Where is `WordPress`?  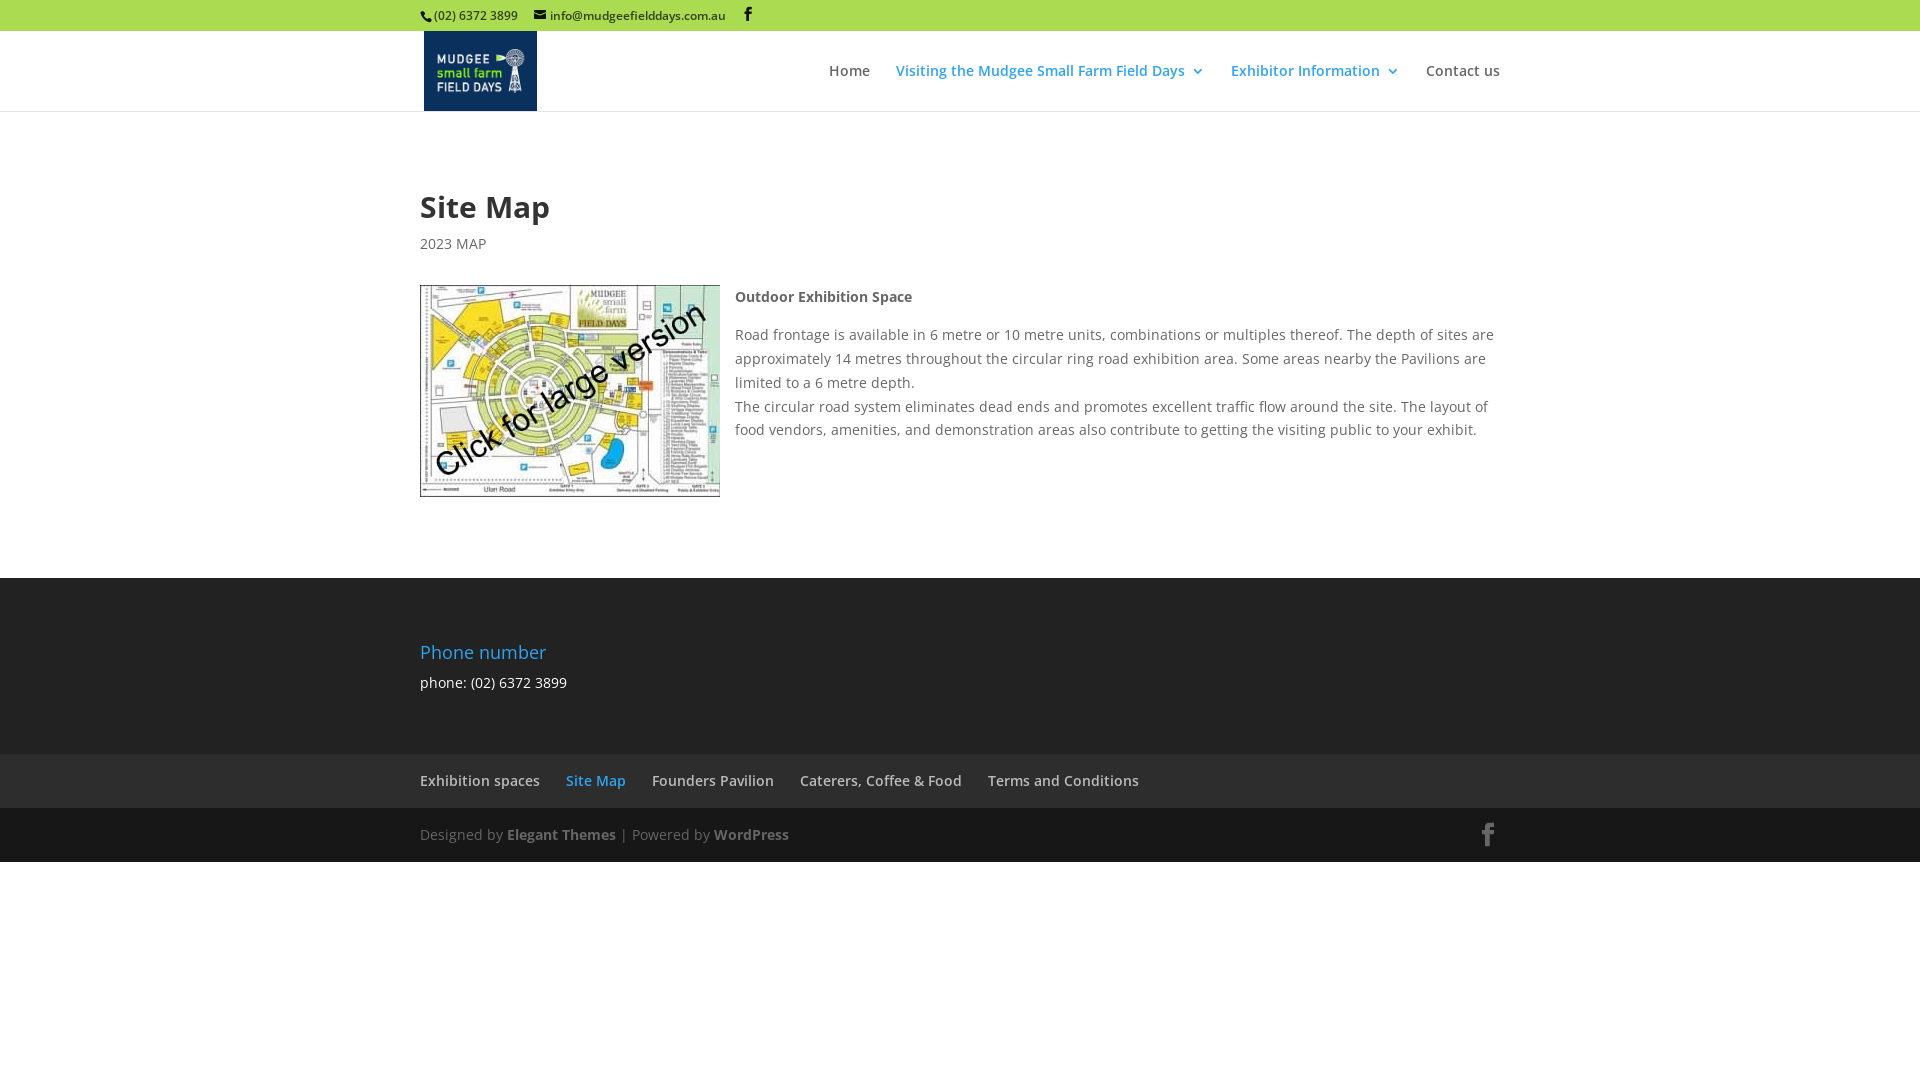 WordPress is located at coordinates (752, 834).